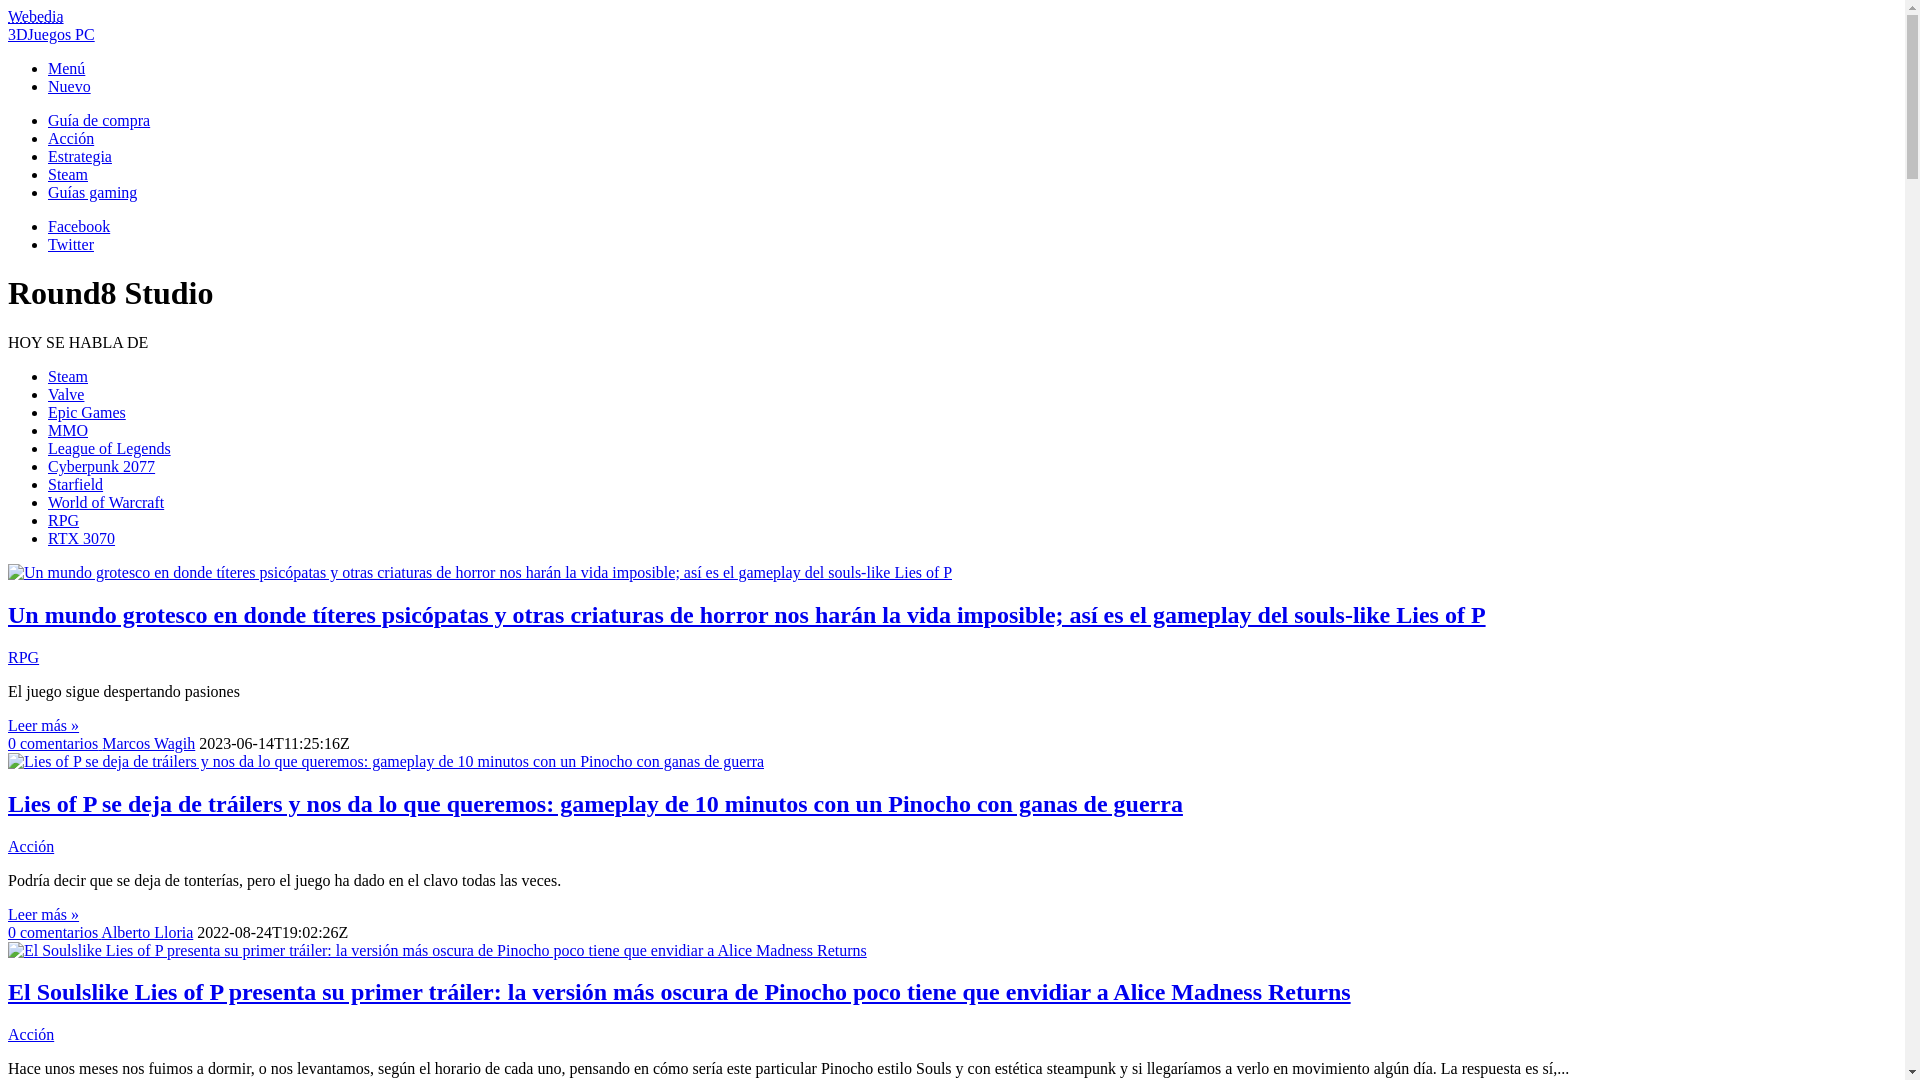 This screenshot has width=1920, height=1080. Describe the element at coordinates (68, 430) in the screenshot. I see `MMO` at that location.